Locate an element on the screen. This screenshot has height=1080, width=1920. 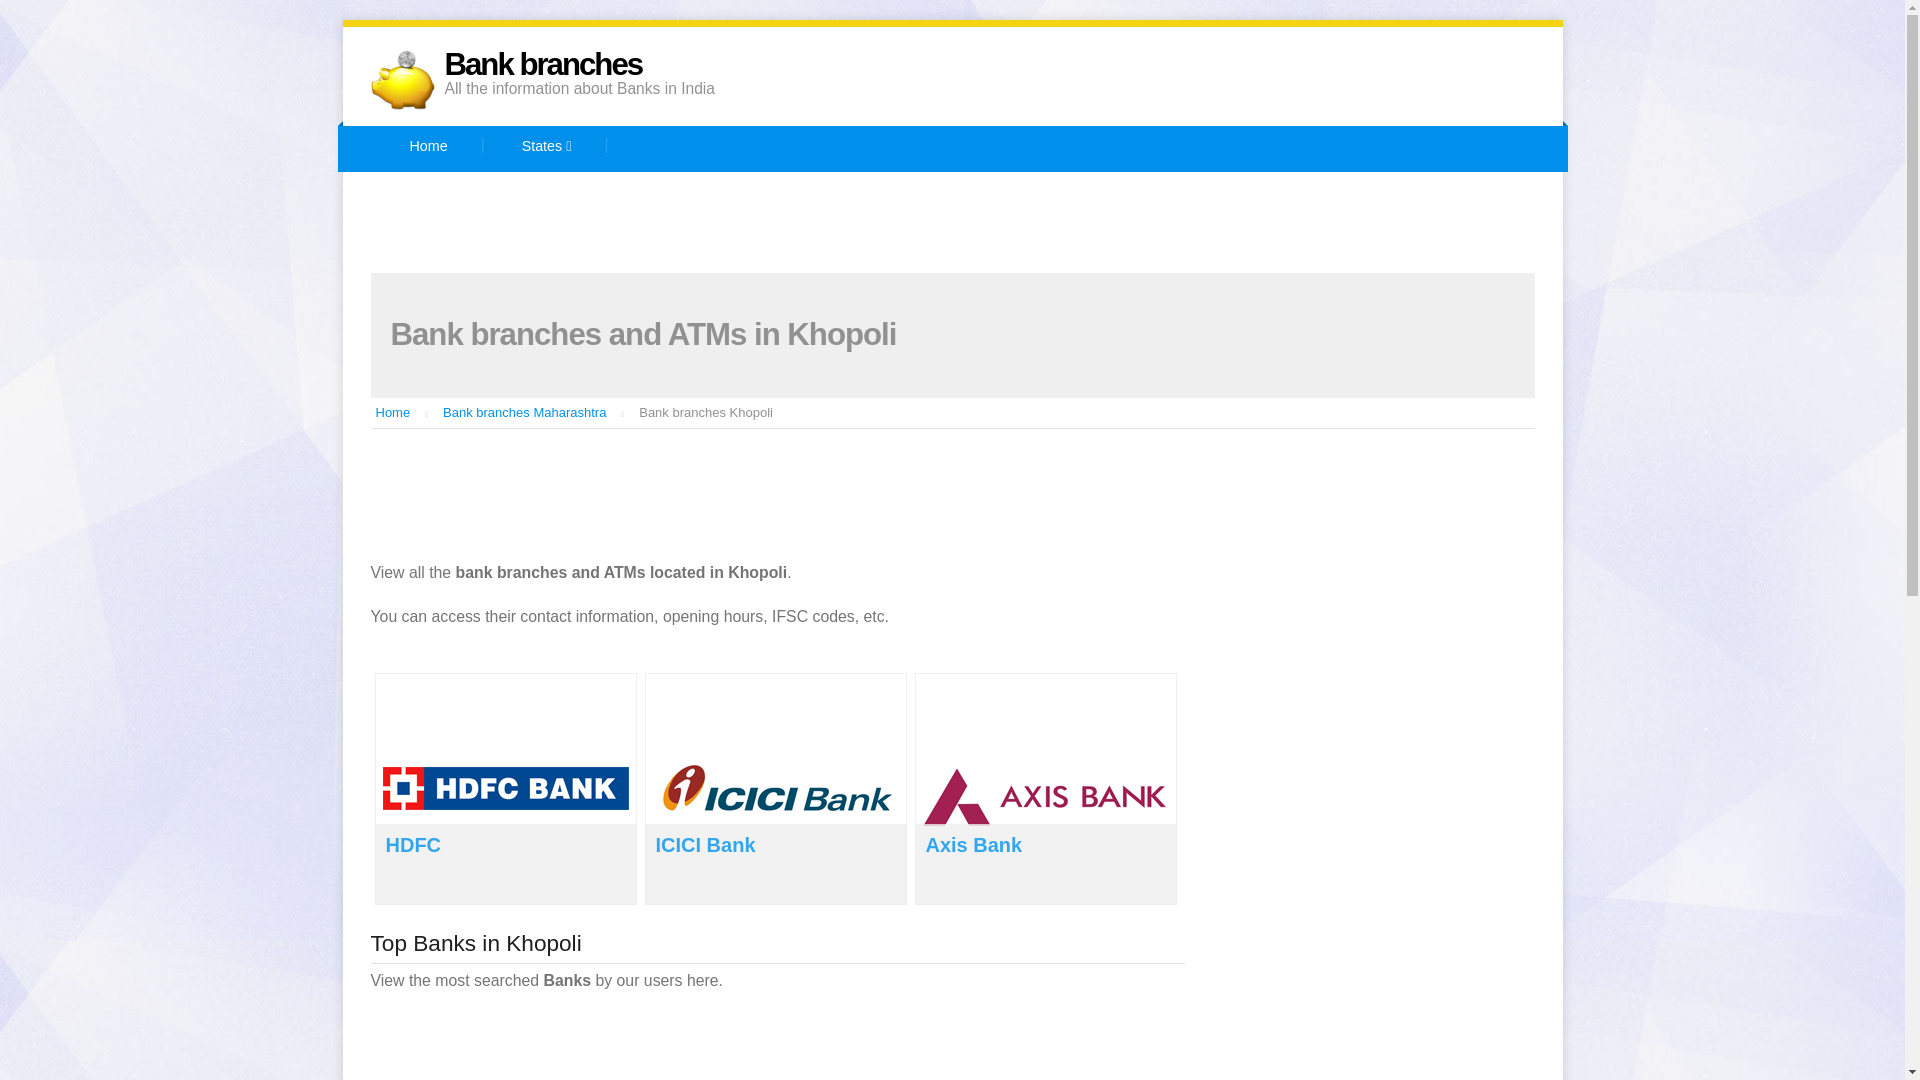
Kotak is located at coordinates (462, 247).